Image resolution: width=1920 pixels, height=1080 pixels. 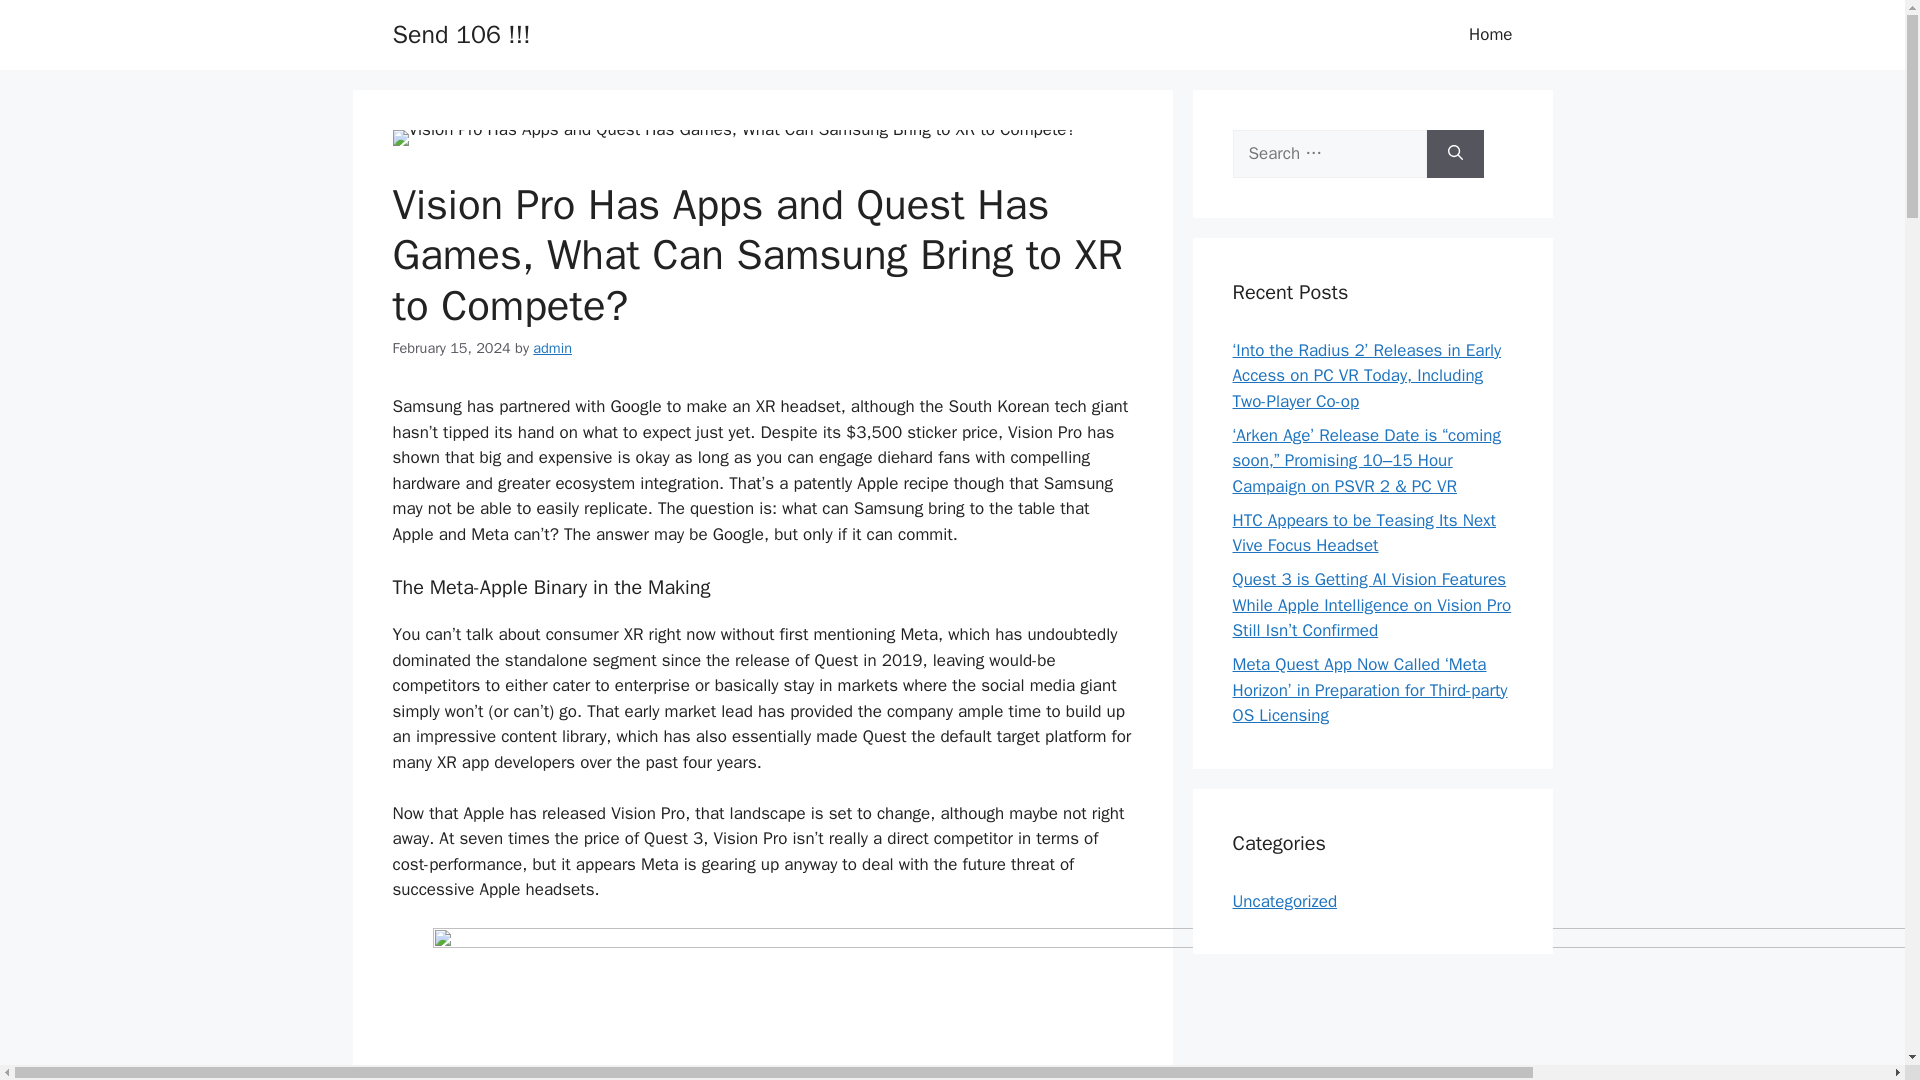 I want to click on HTC Appears to be Teasing Its Next Vive Focus Headset, so click(x=1364, y=533).